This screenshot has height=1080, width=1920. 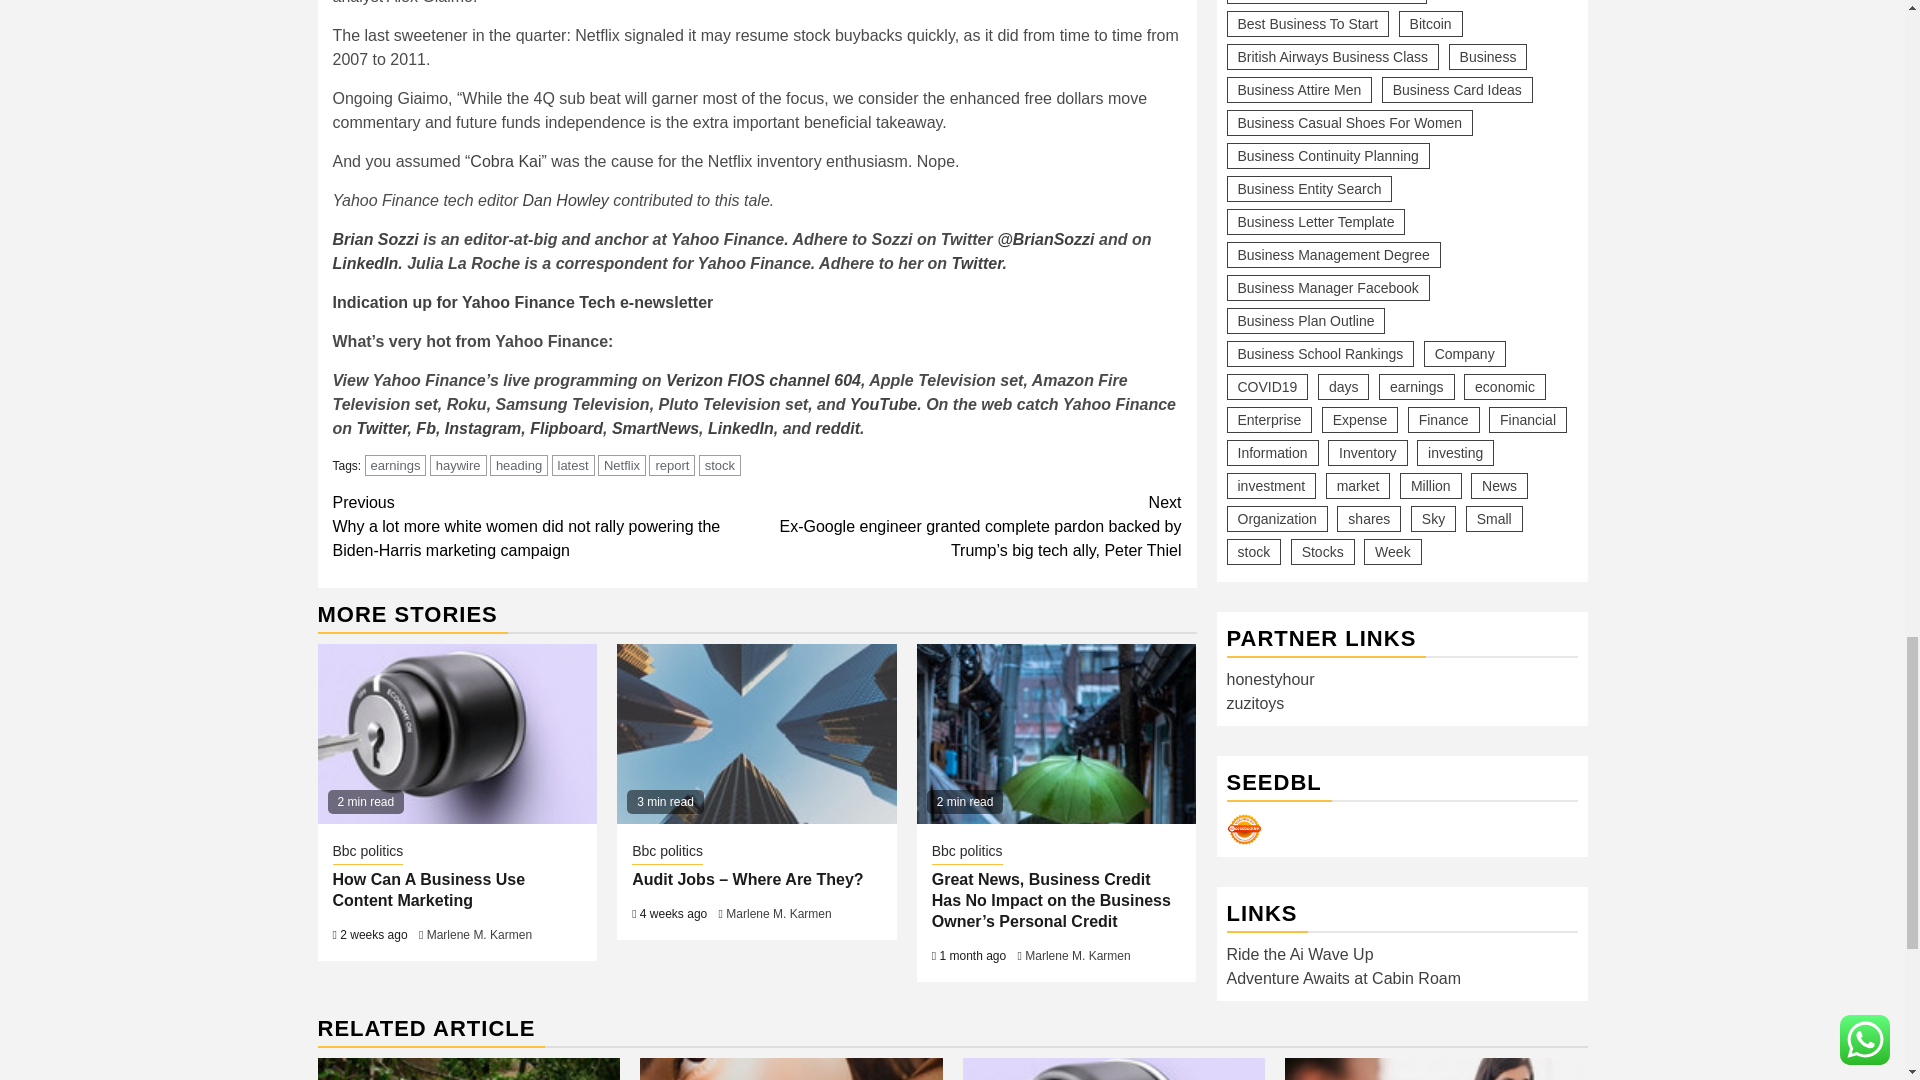 What do you see at coordinates (375, 240) in the screenshot?
I see `Brian Sozzi` at bounding box center [375, 240].